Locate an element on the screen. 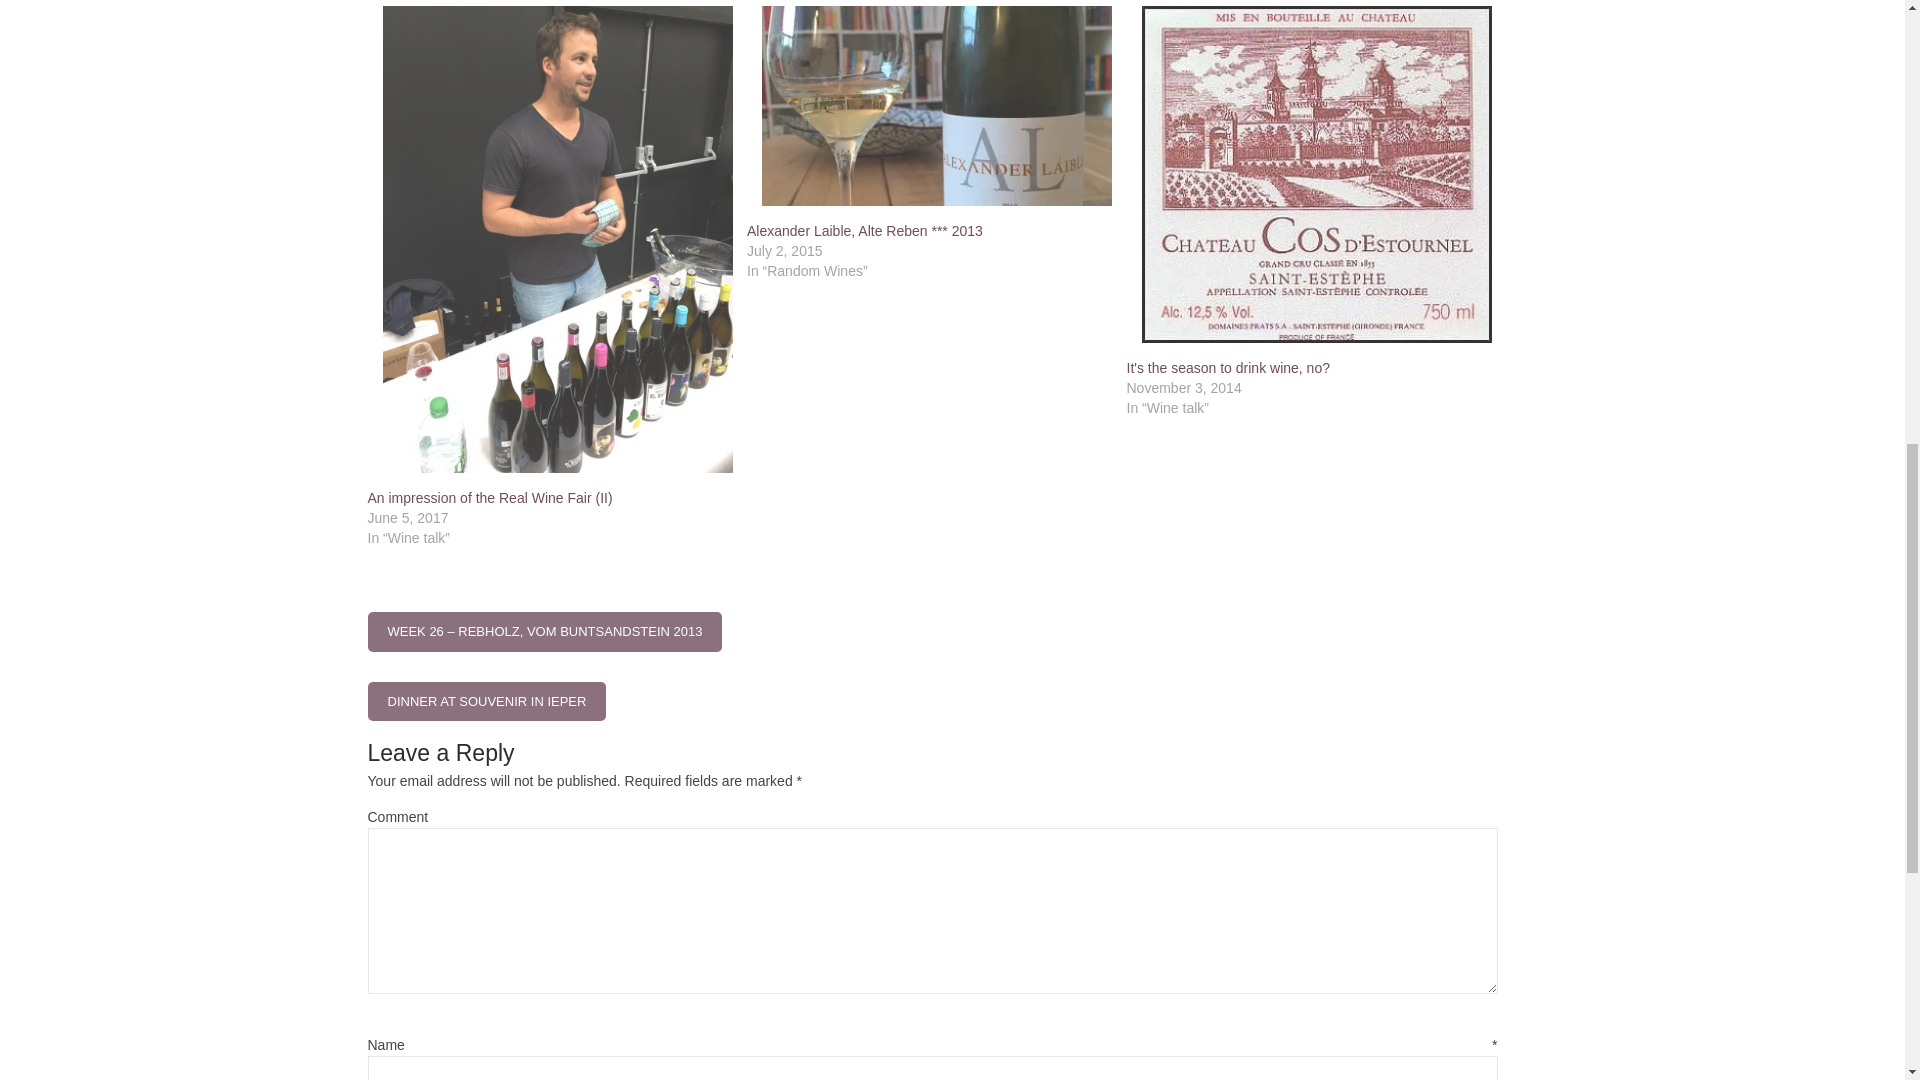 The height and width of the screenshot is (1080, 1920). DINNER AT SOUVENIR IN IEPER is located at coordinates (487, 702).